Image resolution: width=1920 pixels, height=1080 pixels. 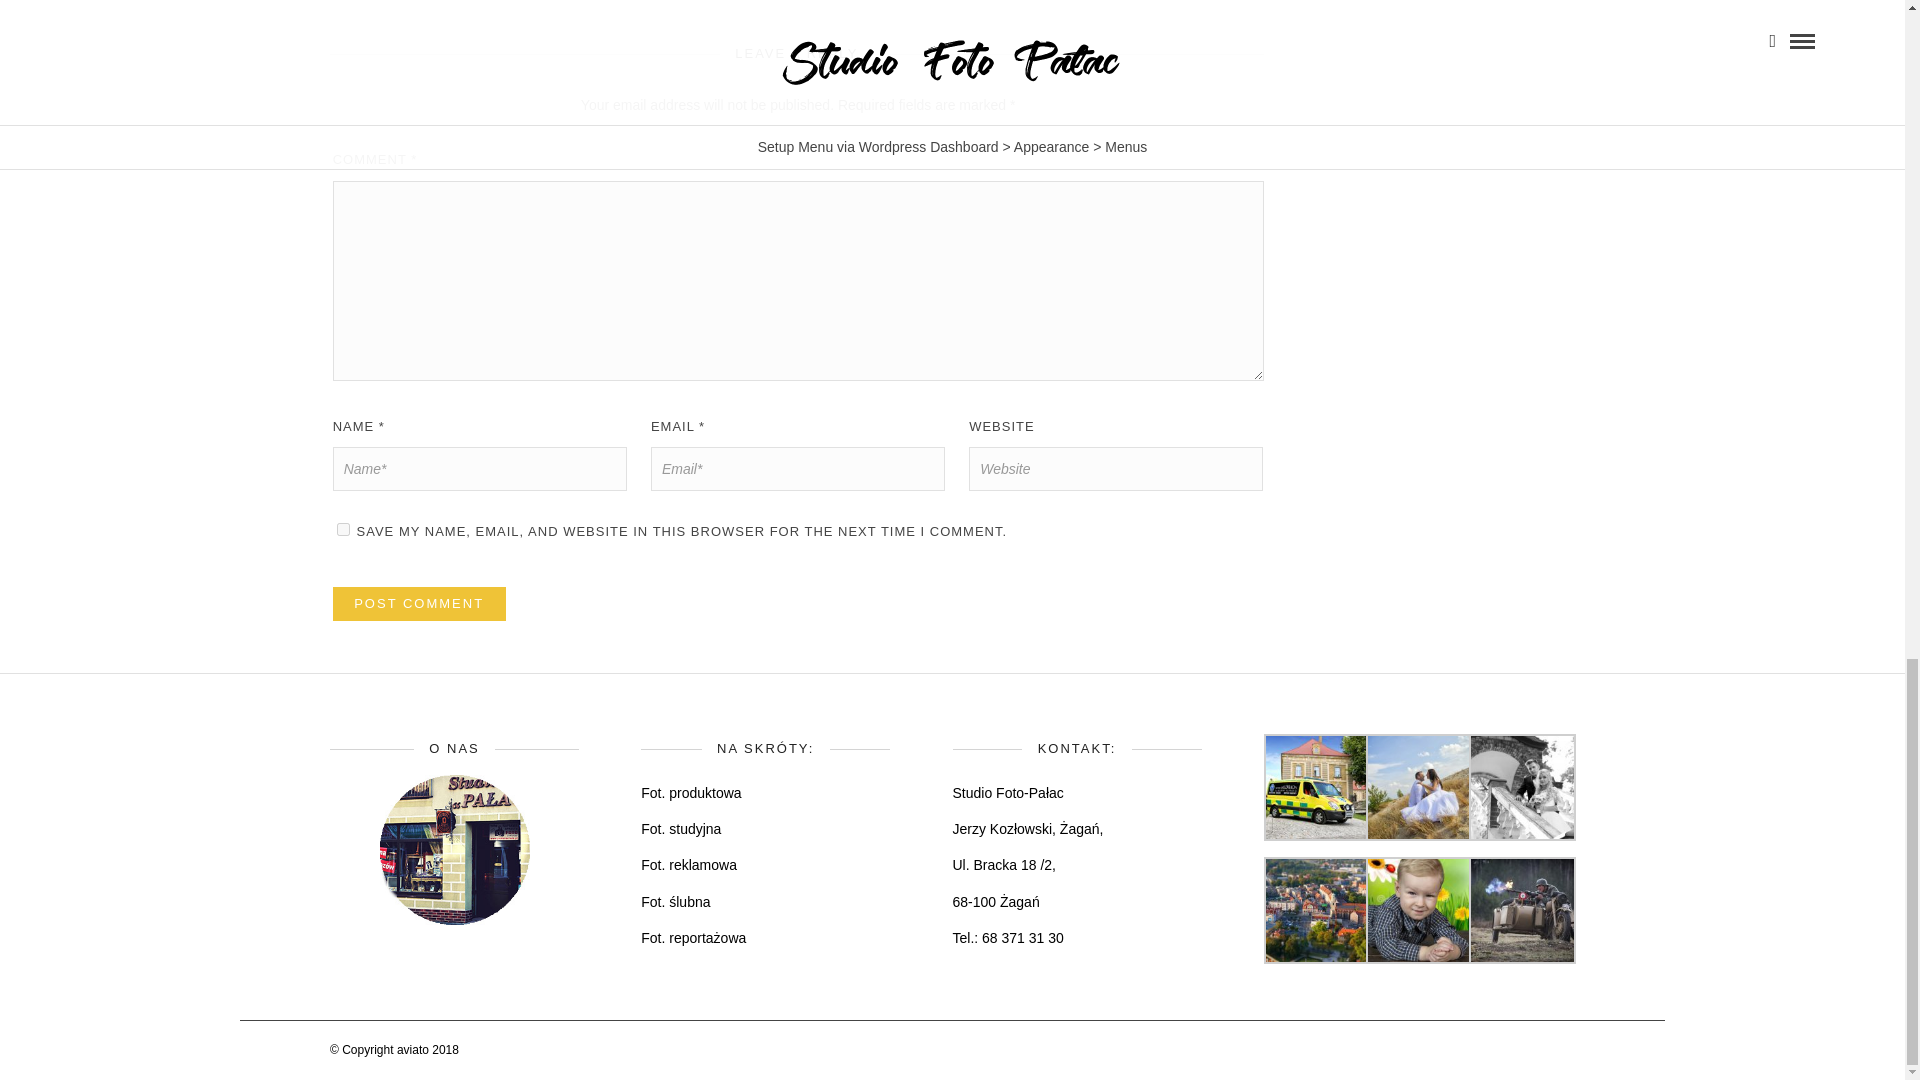 What do you see at coordinates (343, 528) in the screenshot?
I see `yes` at bounding box center [343, 528].